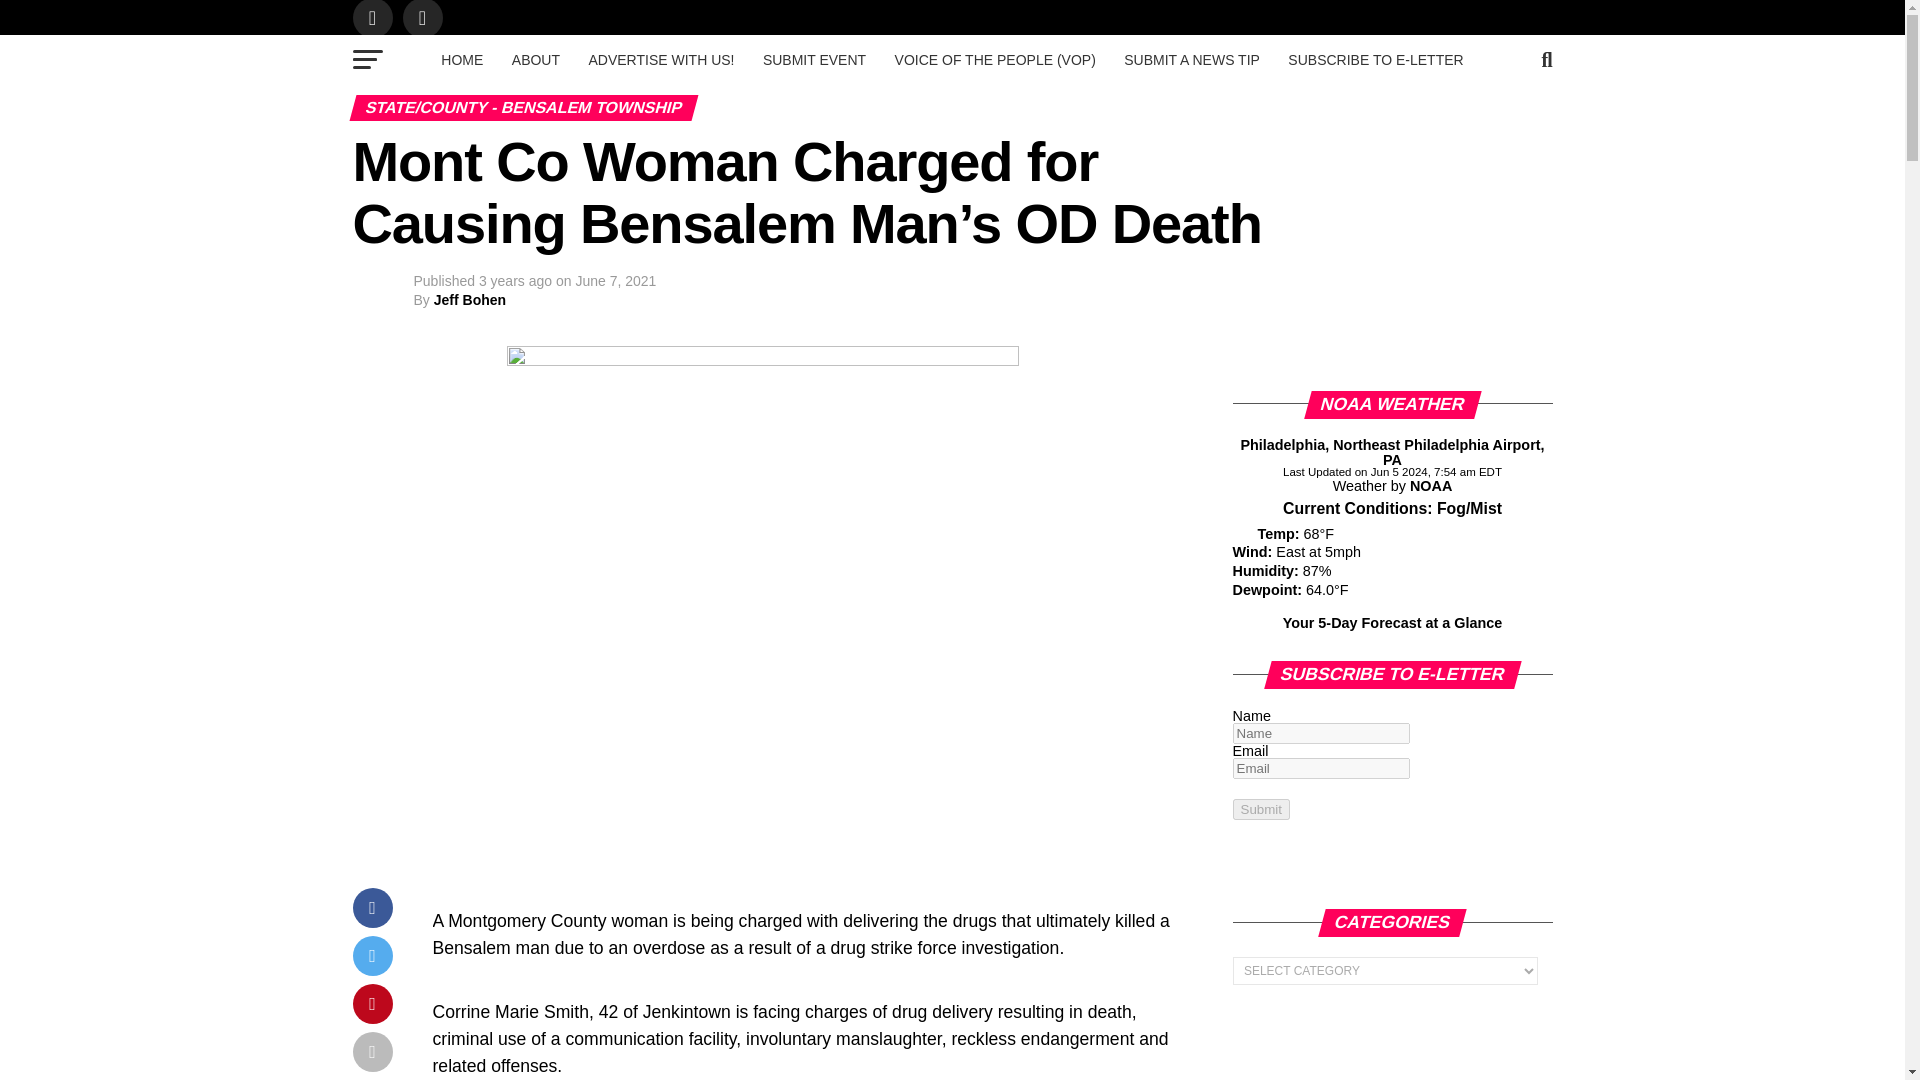 The height and width of the screenshot is (1080, 1920). What do you see at coordinates (470, 299) in the screenshot?
I see `Jeff Bohen` at bounding box center [470, 299].